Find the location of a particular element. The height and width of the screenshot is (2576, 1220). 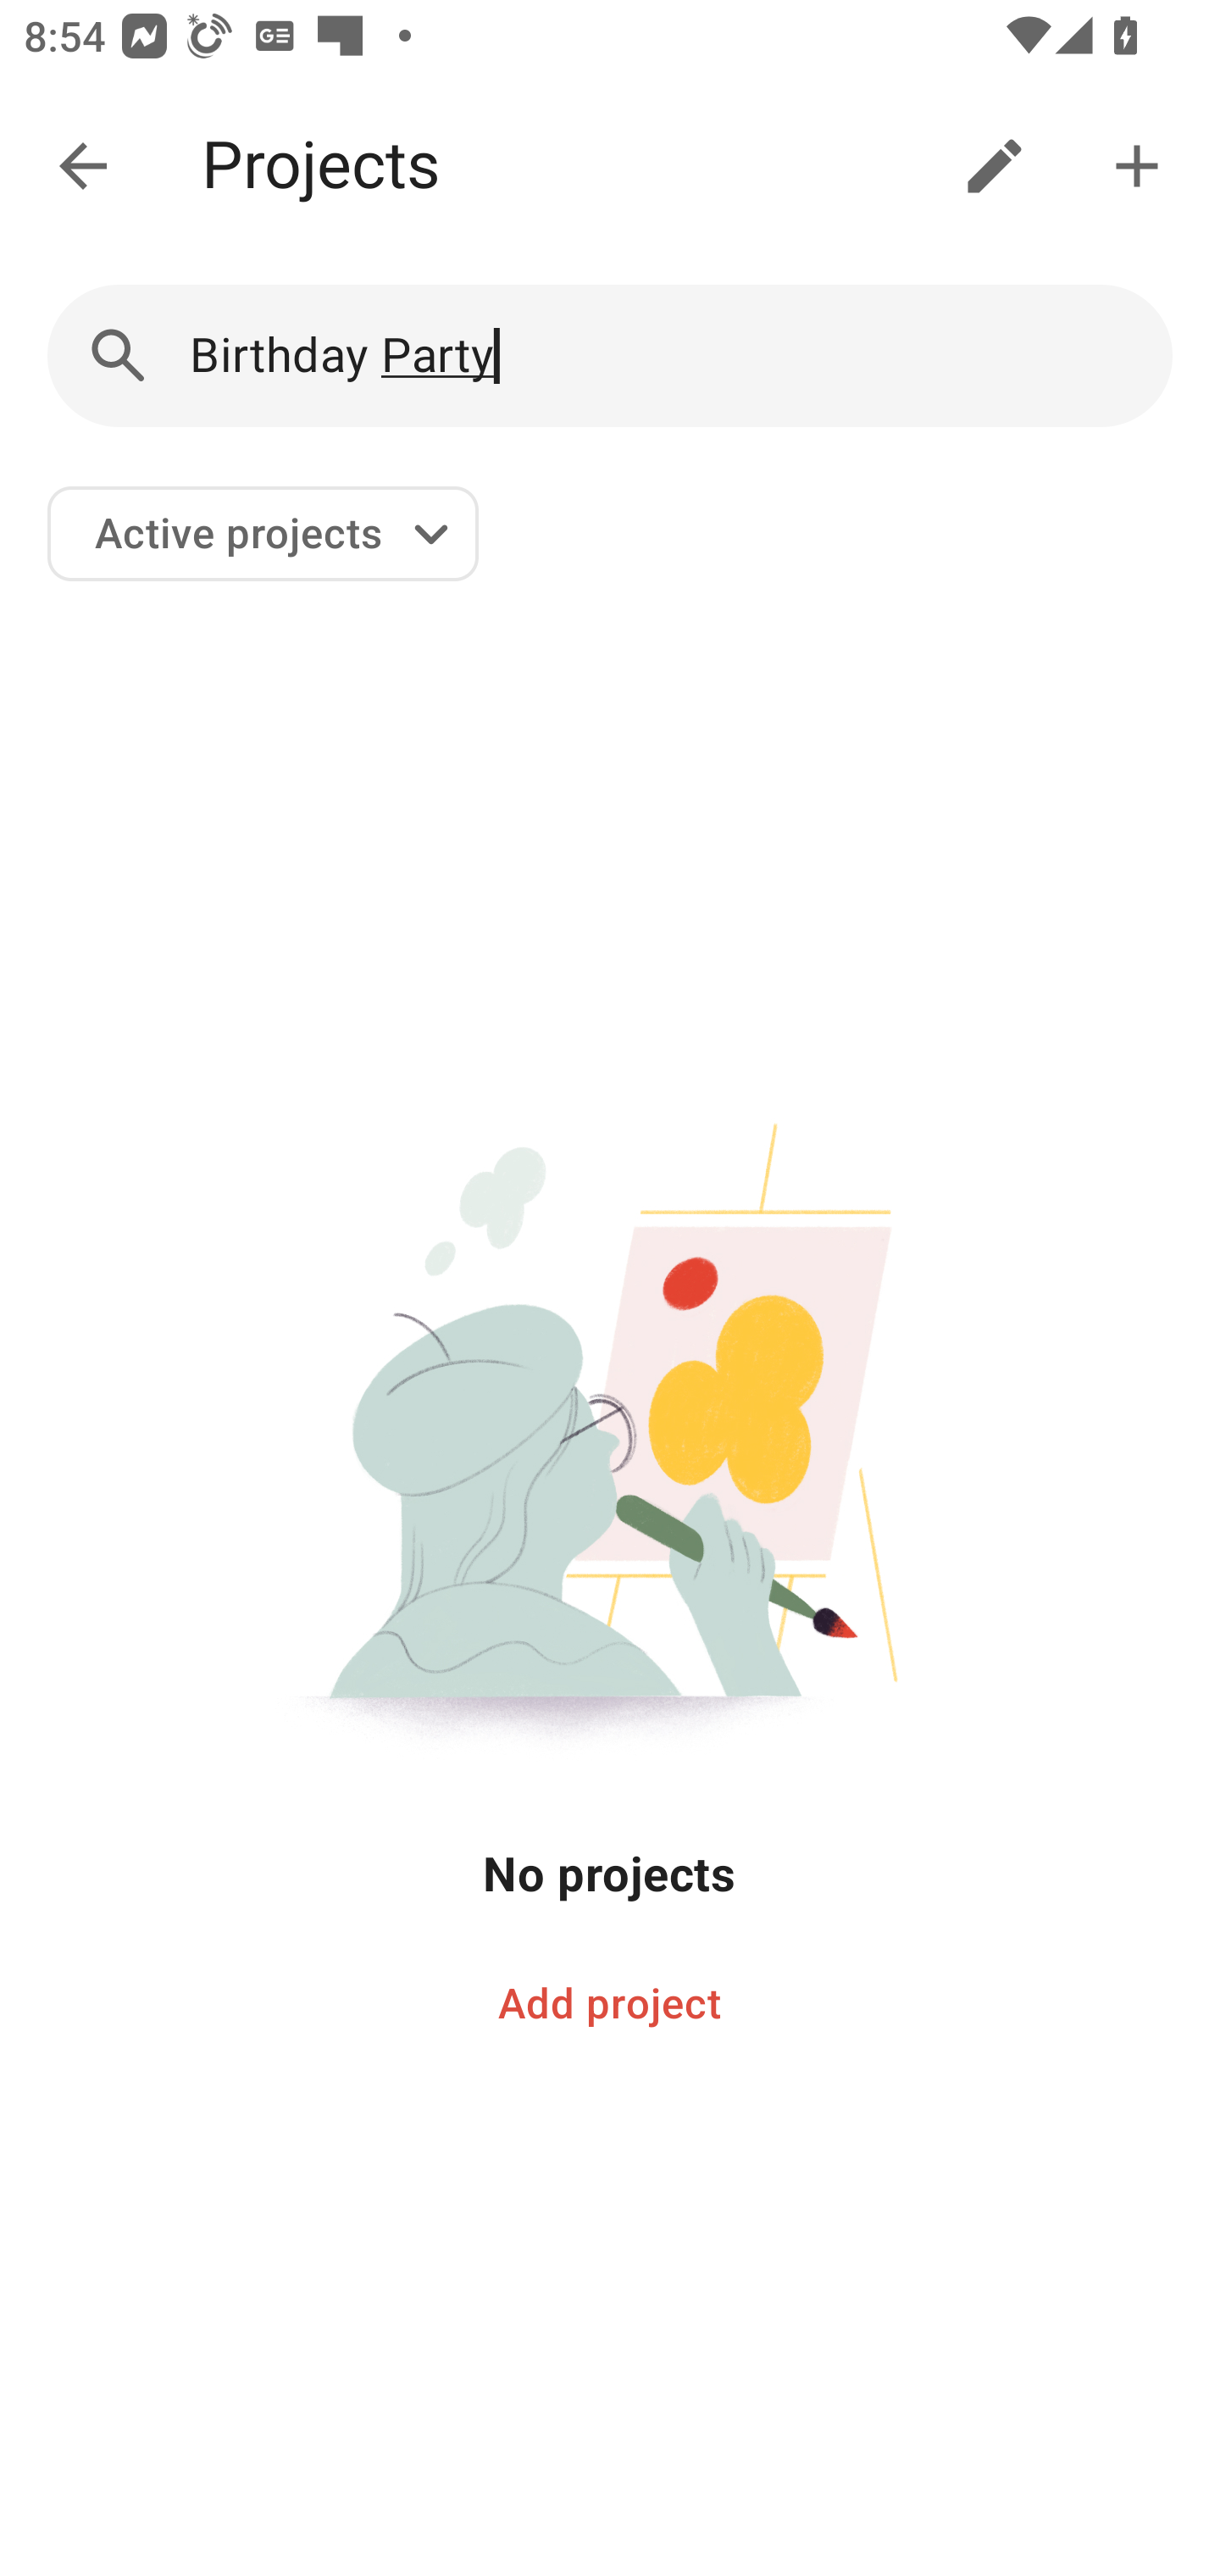

Birthday Party Search is located at coordinates (610, 356).